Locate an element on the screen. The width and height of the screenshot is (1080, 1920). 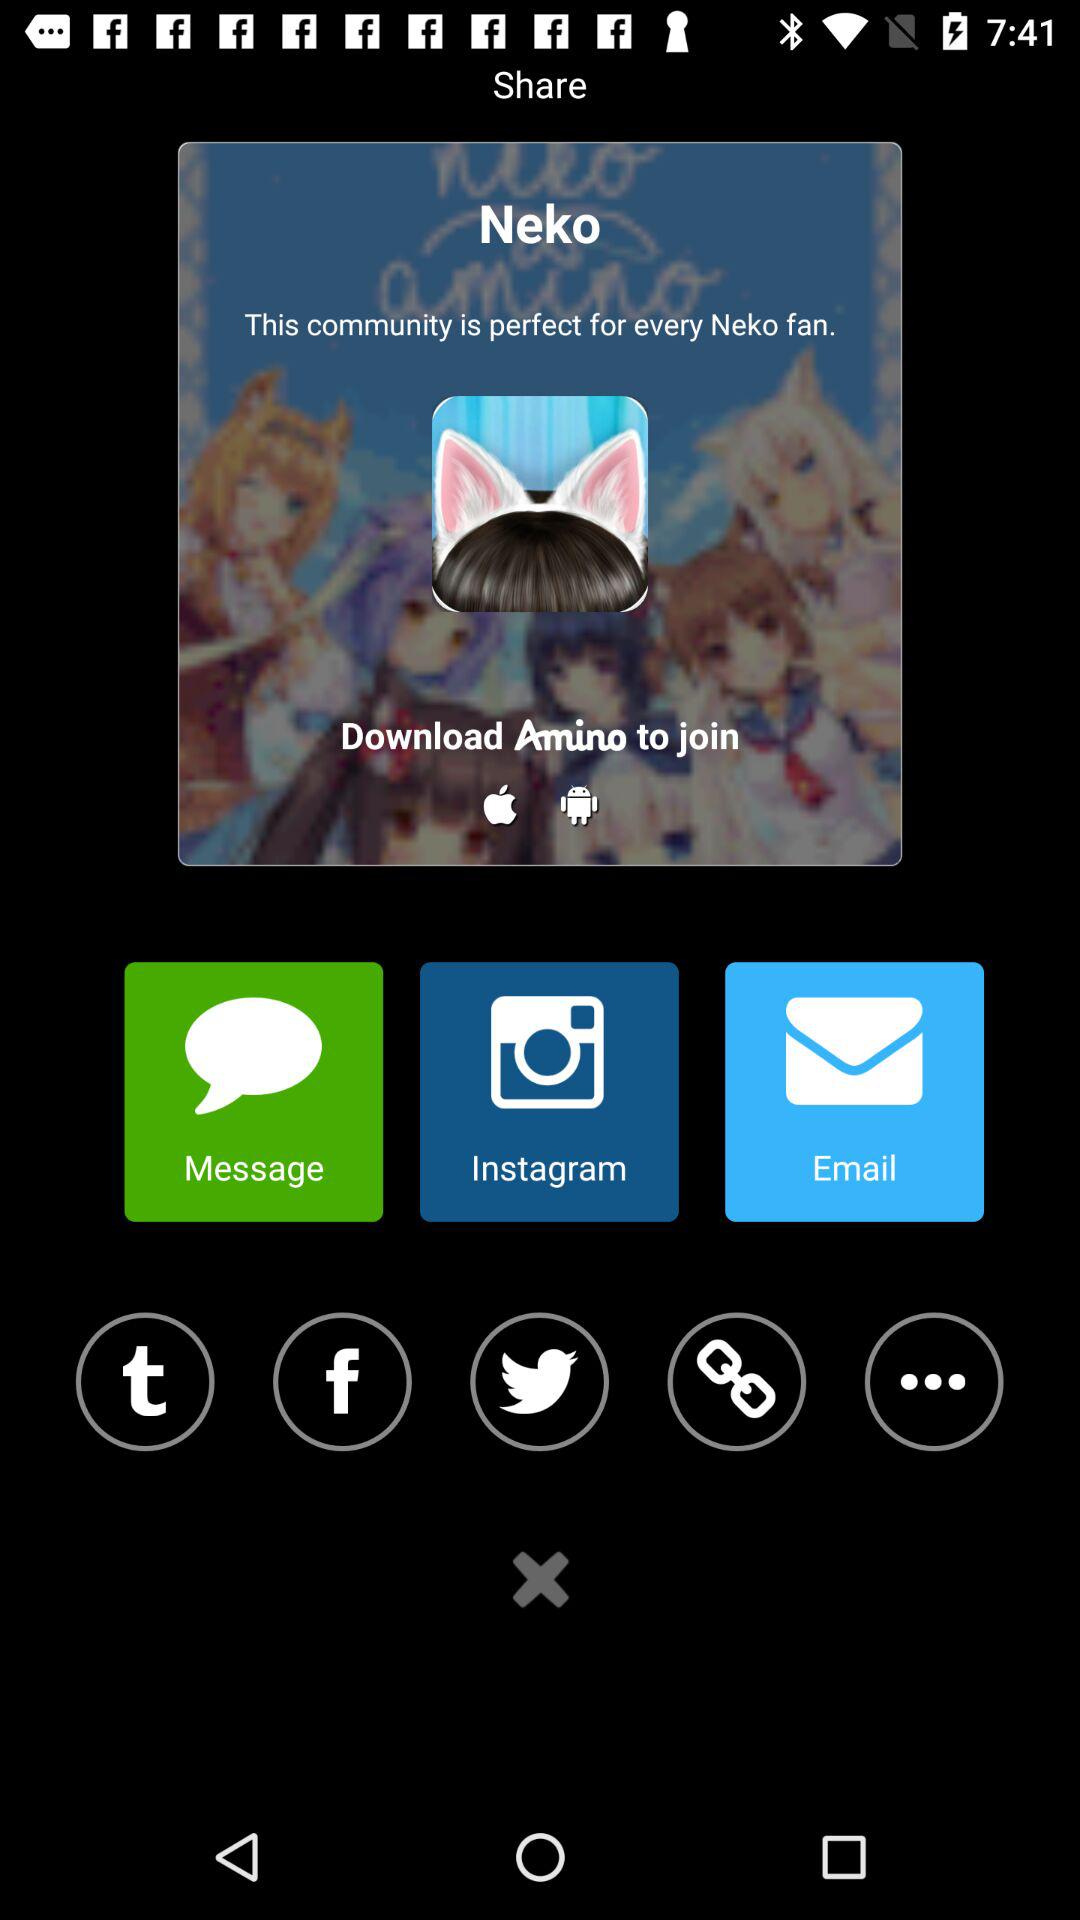
click the facebook icon is located at coordinates (342, 1382).